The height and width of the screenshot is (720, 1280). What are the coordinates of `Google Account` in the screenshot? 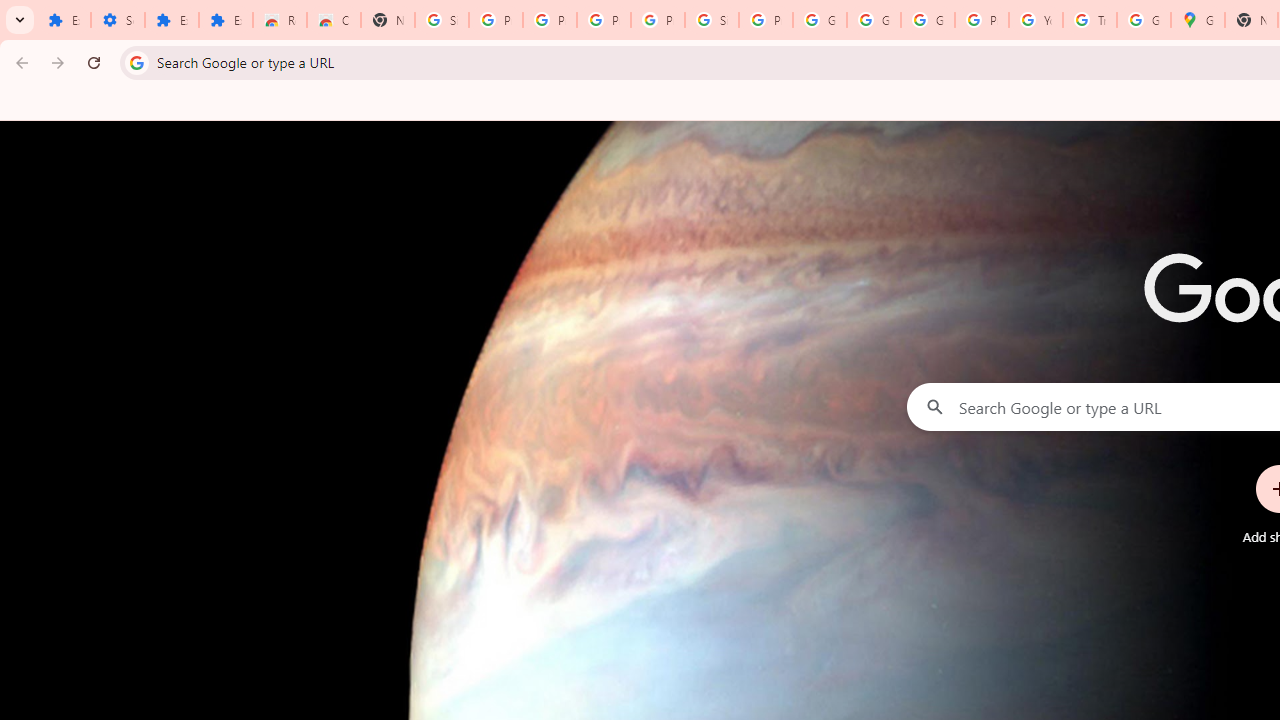 It's located at (820, 20).